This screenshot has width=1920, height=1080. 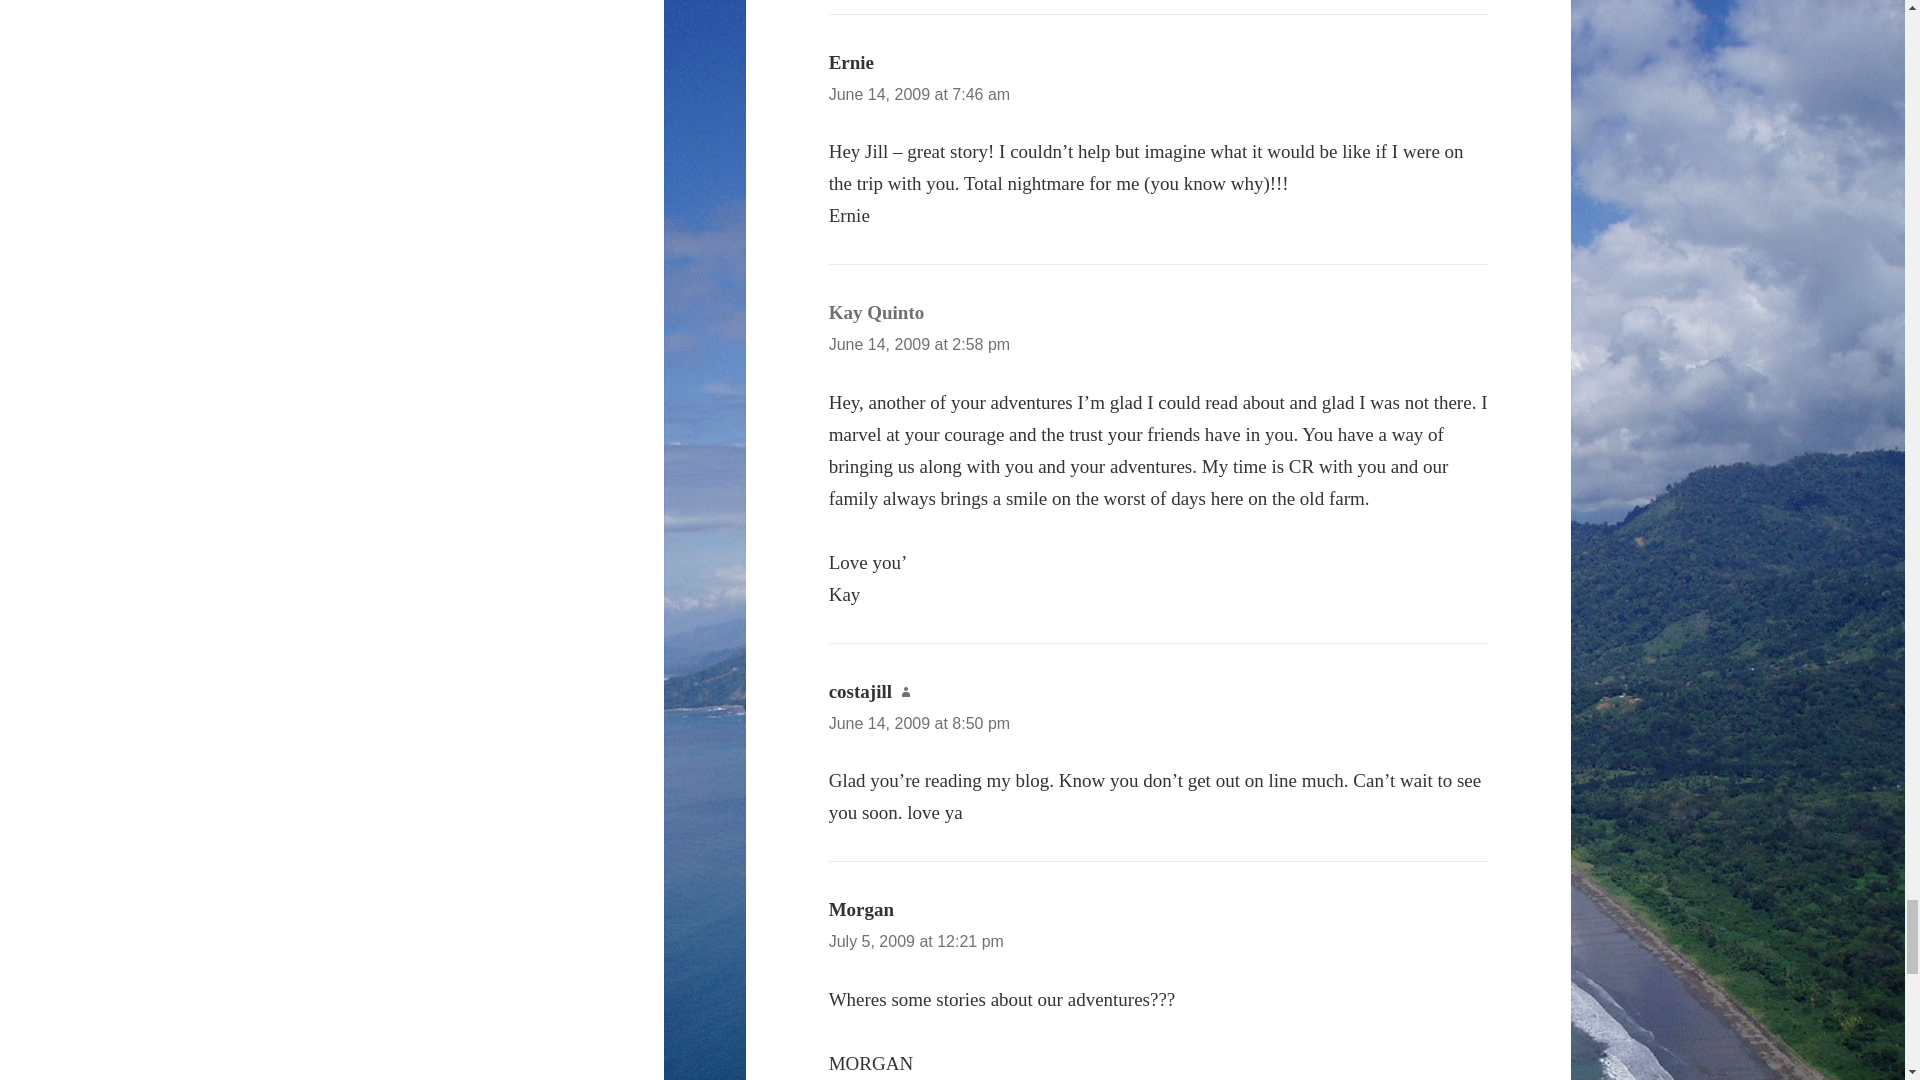 I want to click on June 14, 2009 at 7:46 am, so click(x=919, y=94).